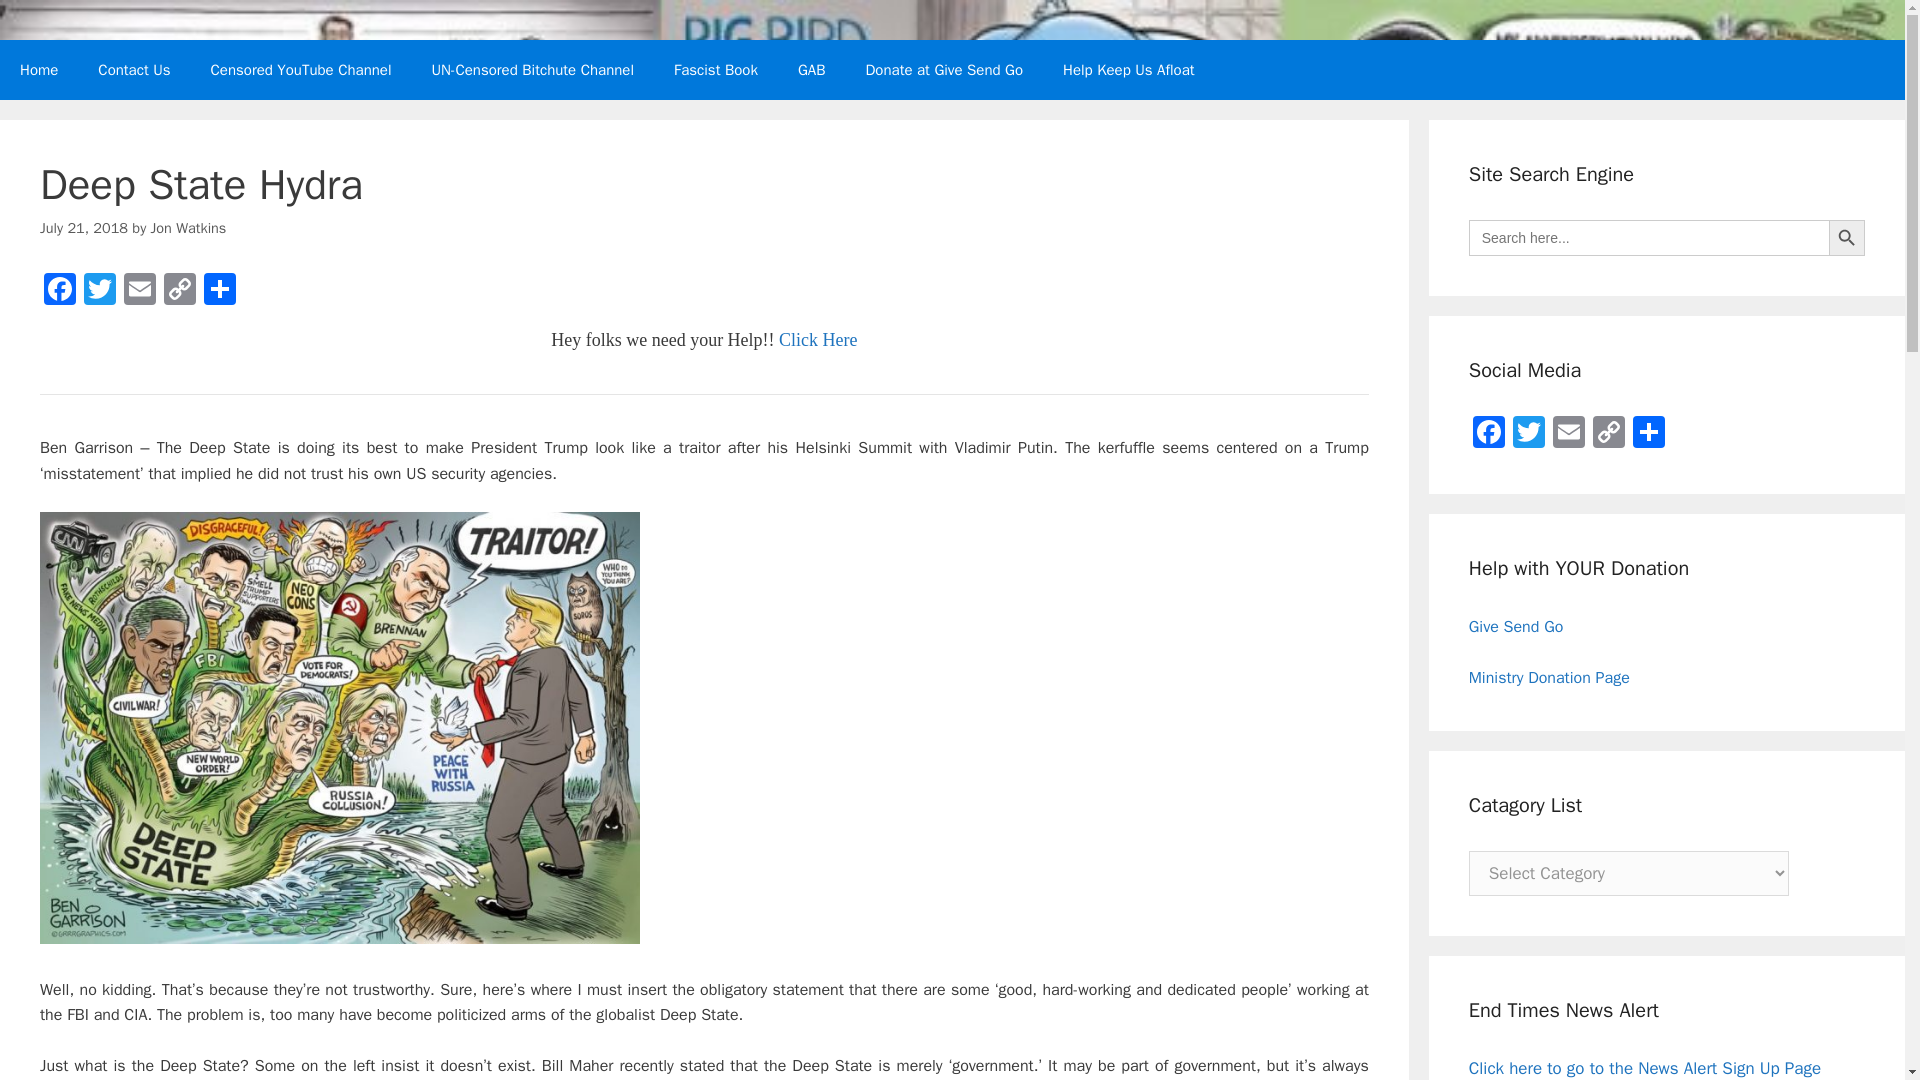 The width and height of the screenshot is (1920, 1080). What do you see at coordinates (812, 70) in the screenshot?
I see `A great alternitive to Twitter` at bounding box center [812, 70].